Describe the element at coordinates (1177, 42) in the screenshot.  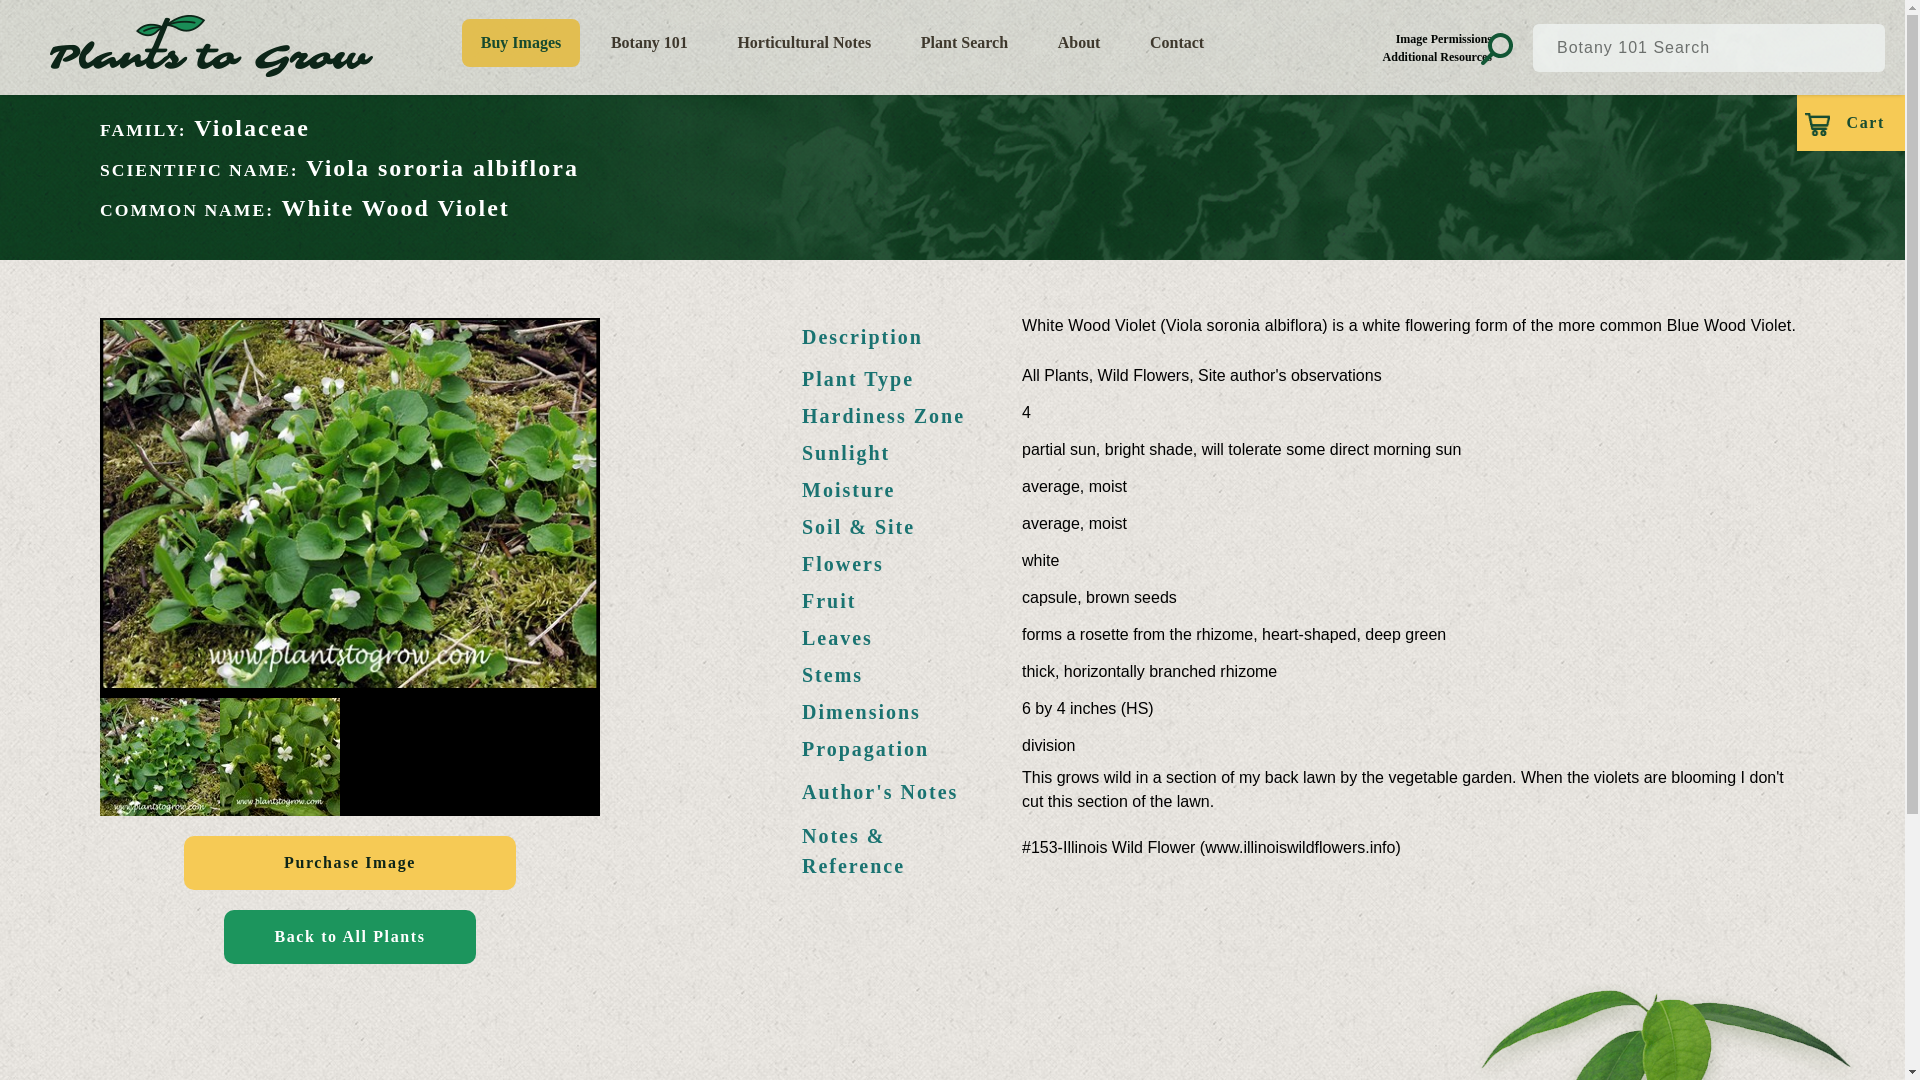
I see `Contact` at that location.